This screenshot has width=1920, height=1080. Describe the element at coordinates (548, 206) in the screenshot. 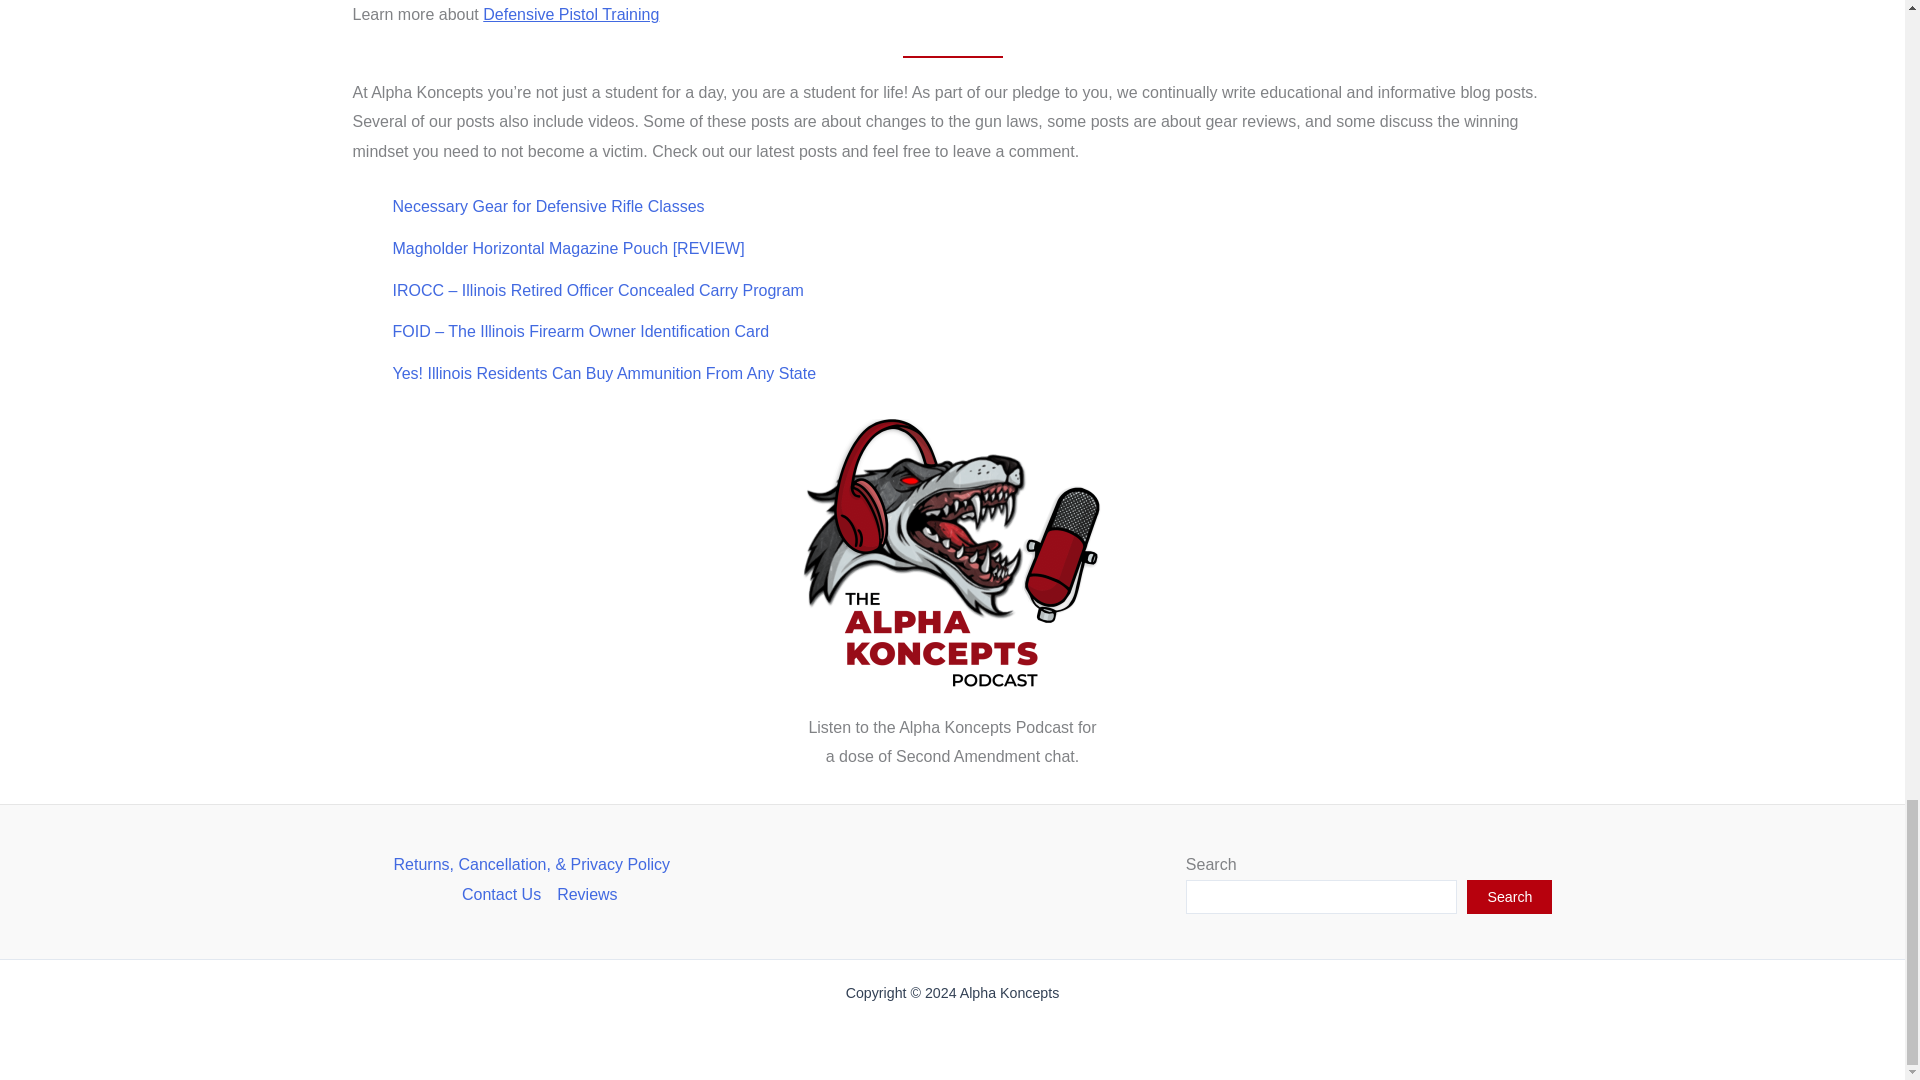

I see `Necessary Gear for Defensive Rifle Classes` at that location.